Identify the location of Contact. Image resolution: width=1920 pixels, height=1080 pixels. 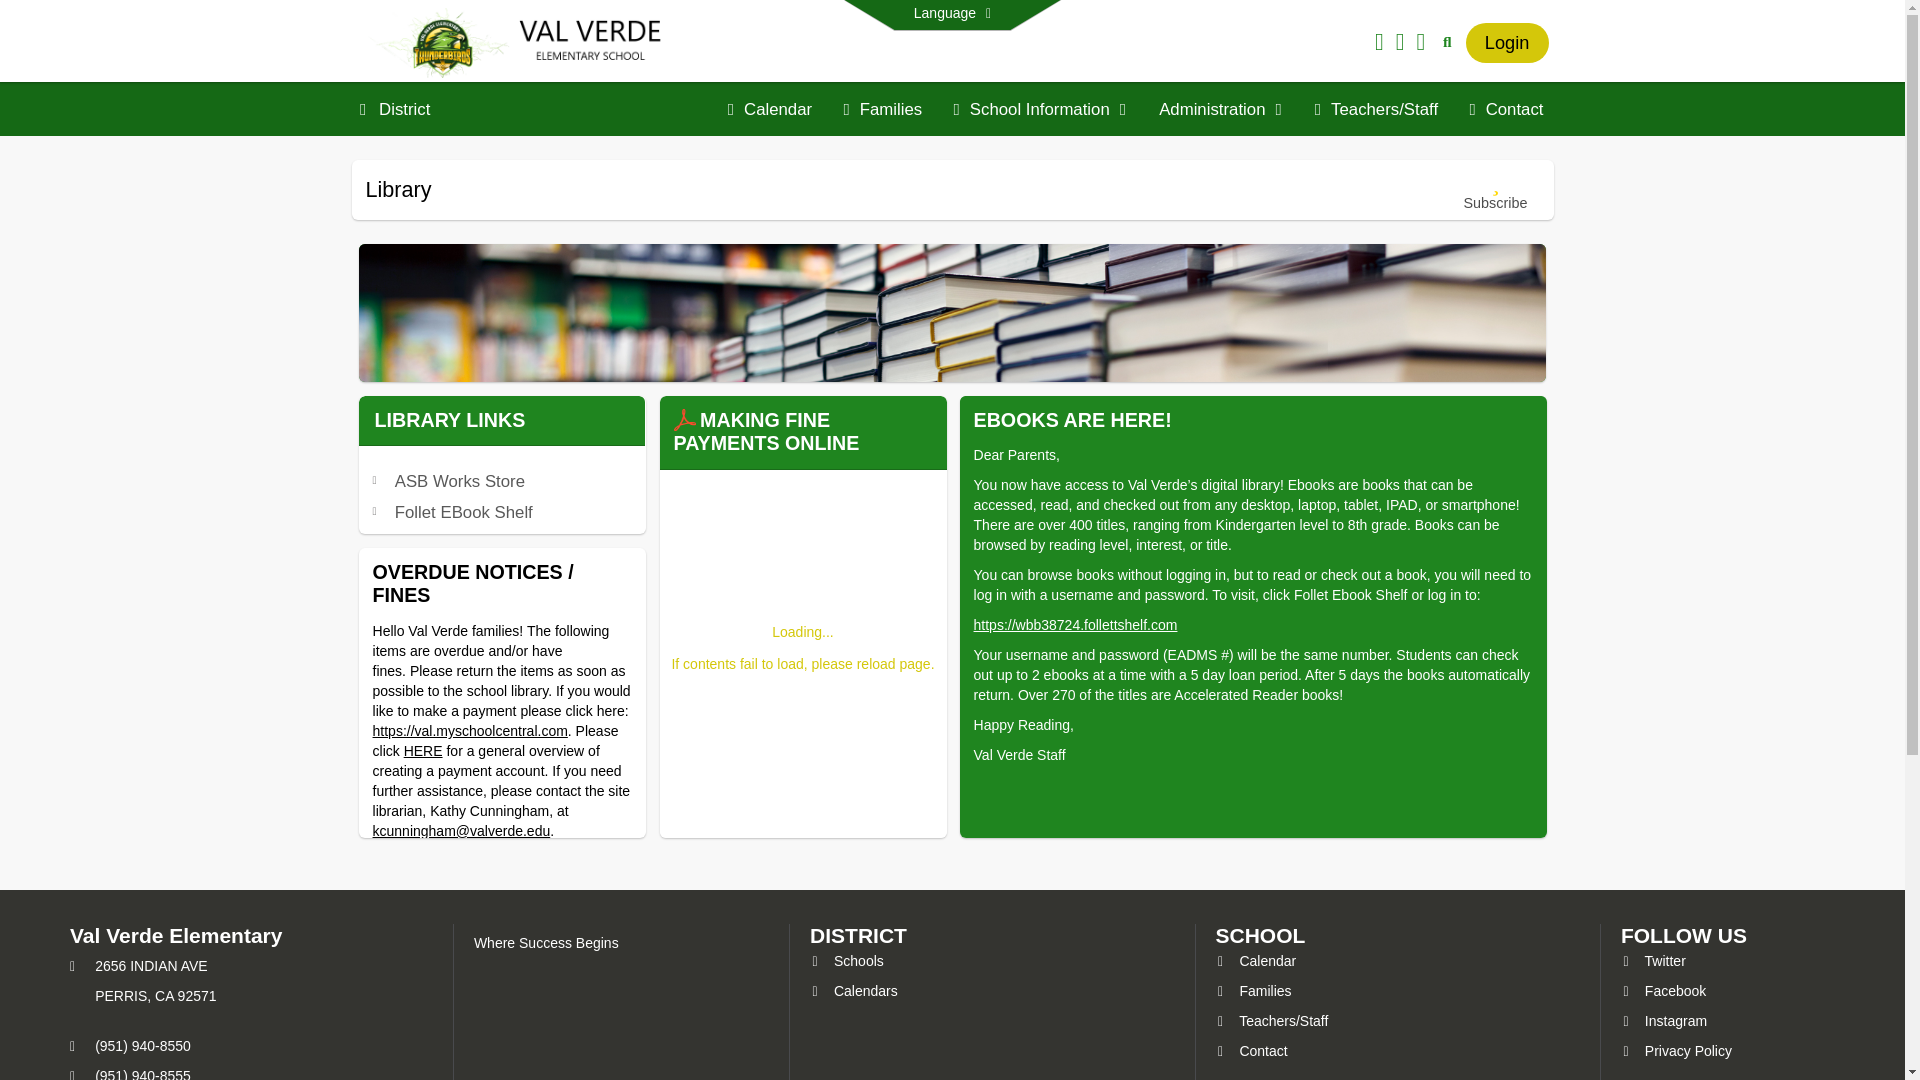
(1252, 1051).